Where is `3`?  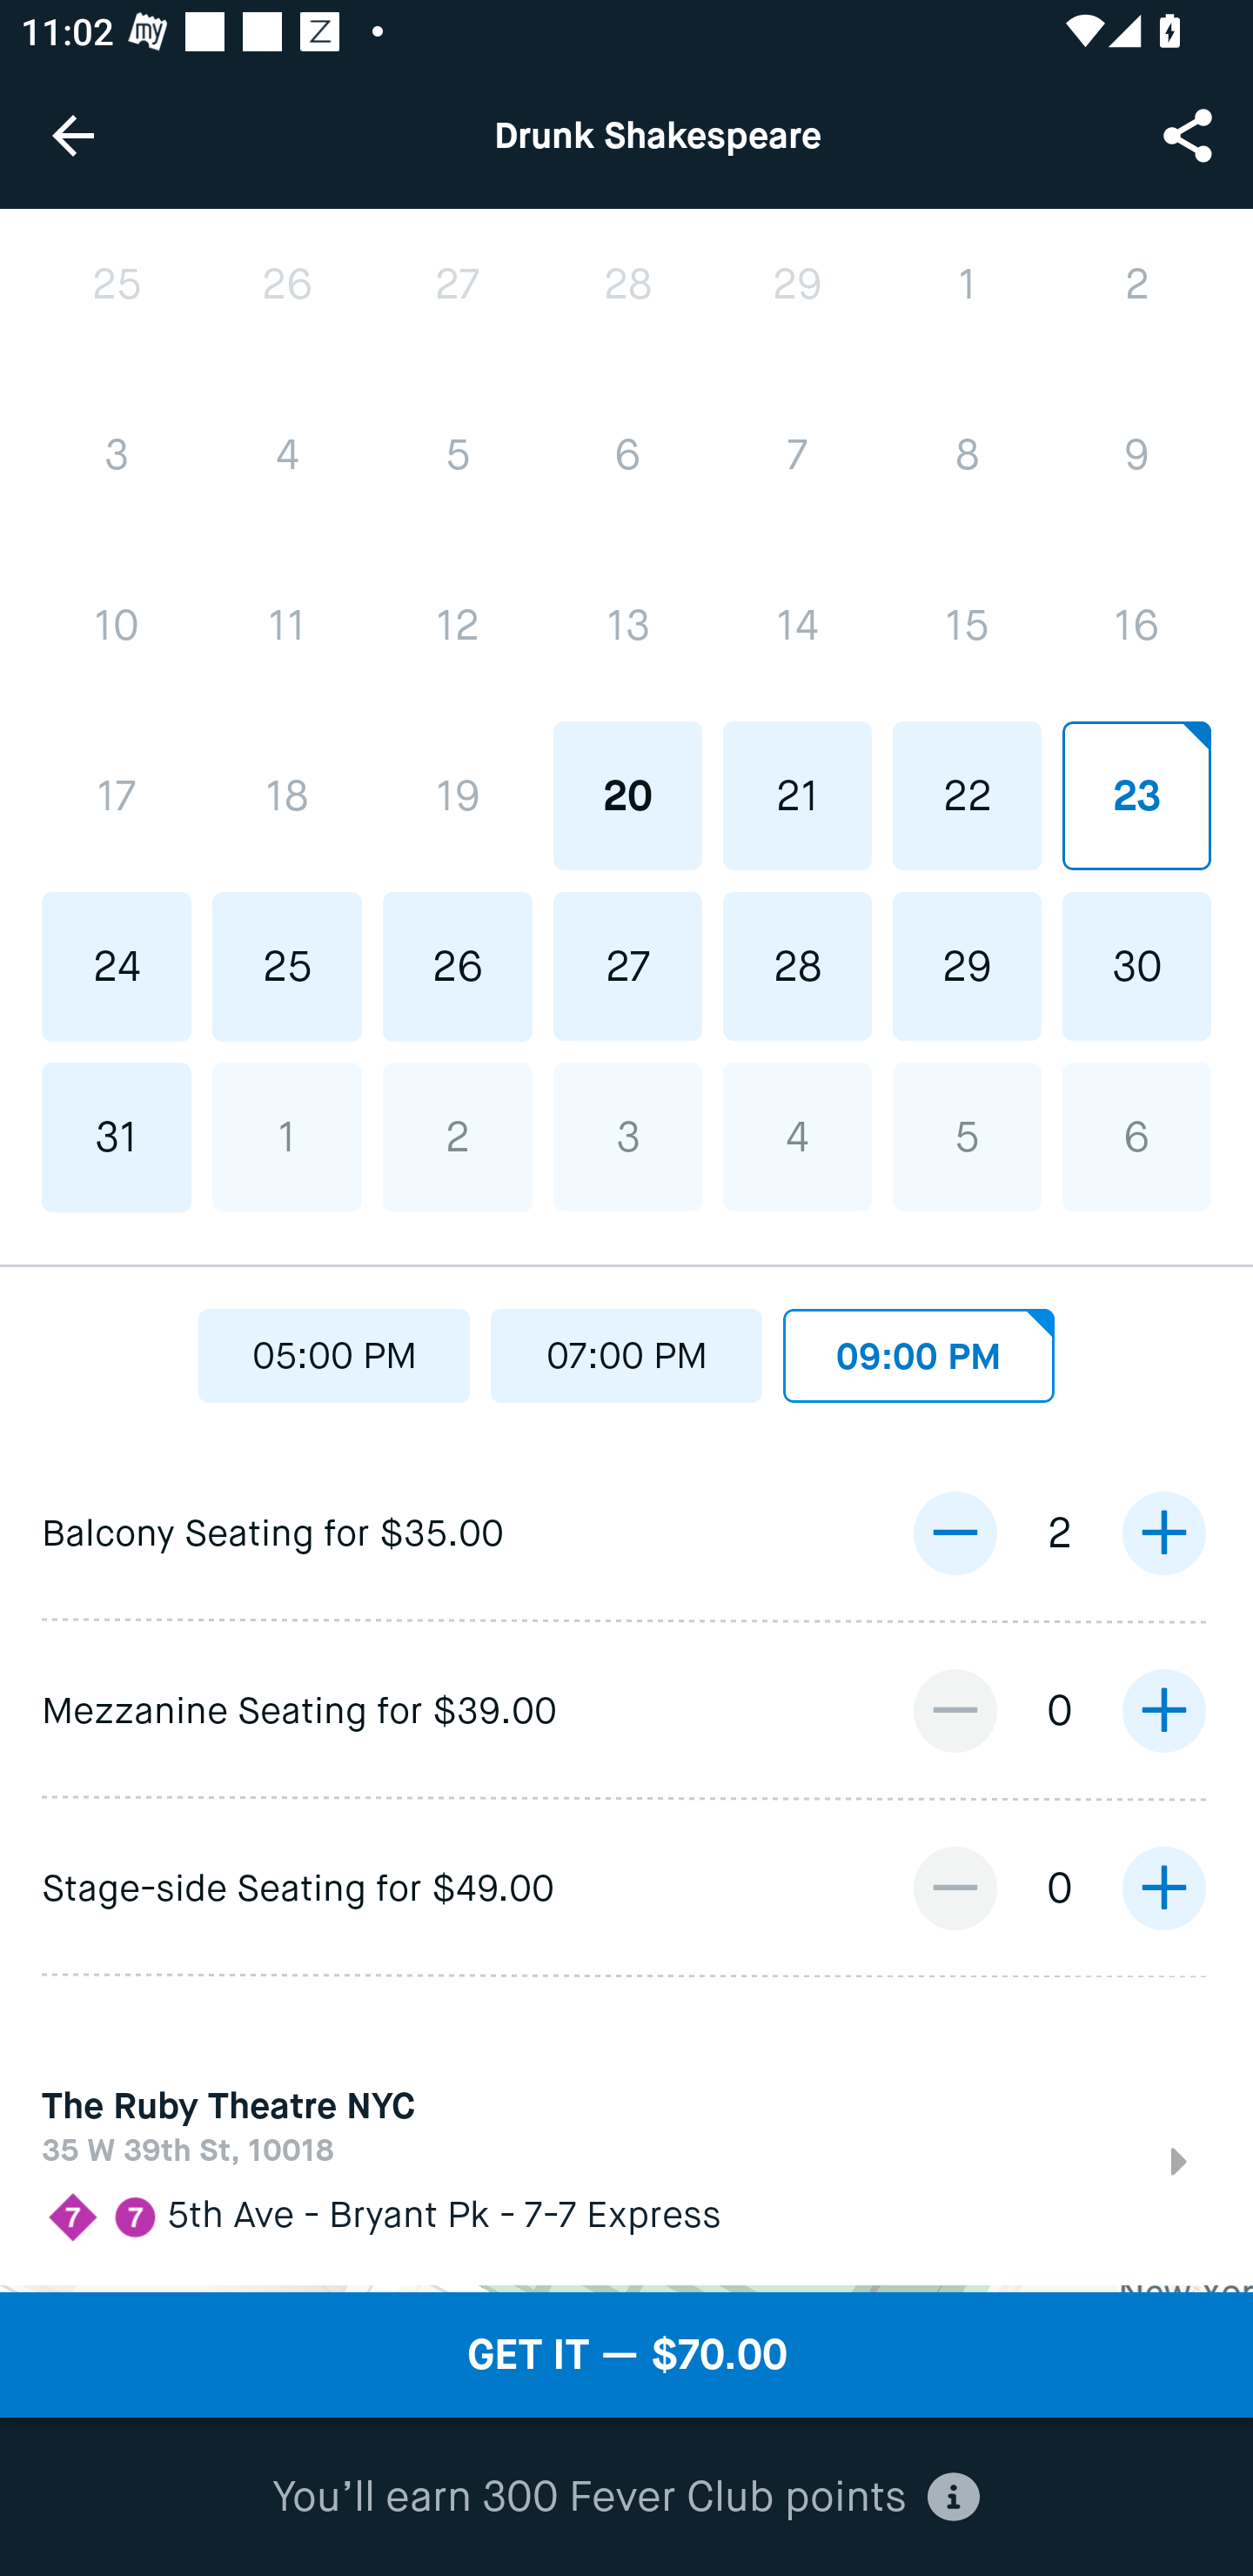 3 is located at coordinates (627, 1136).